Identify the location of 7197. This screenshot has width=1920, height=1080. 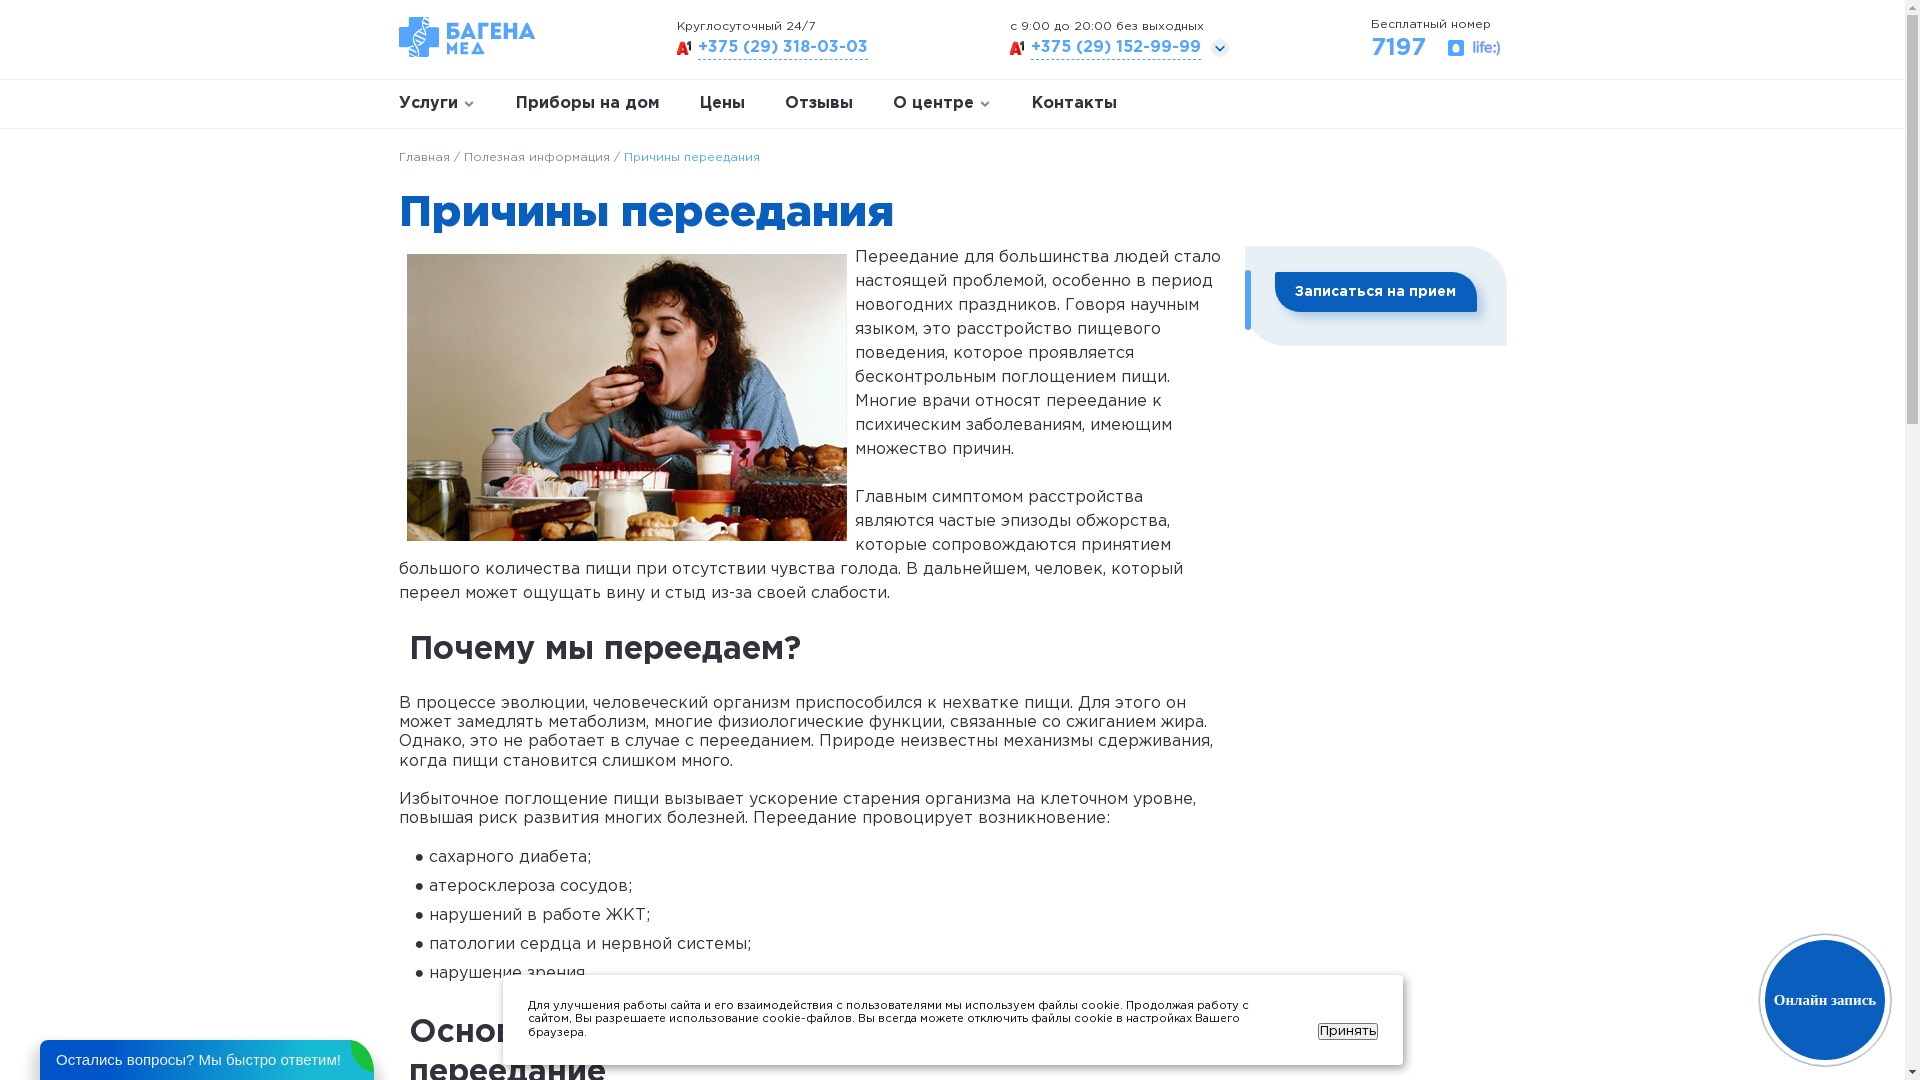
(1436, 48).